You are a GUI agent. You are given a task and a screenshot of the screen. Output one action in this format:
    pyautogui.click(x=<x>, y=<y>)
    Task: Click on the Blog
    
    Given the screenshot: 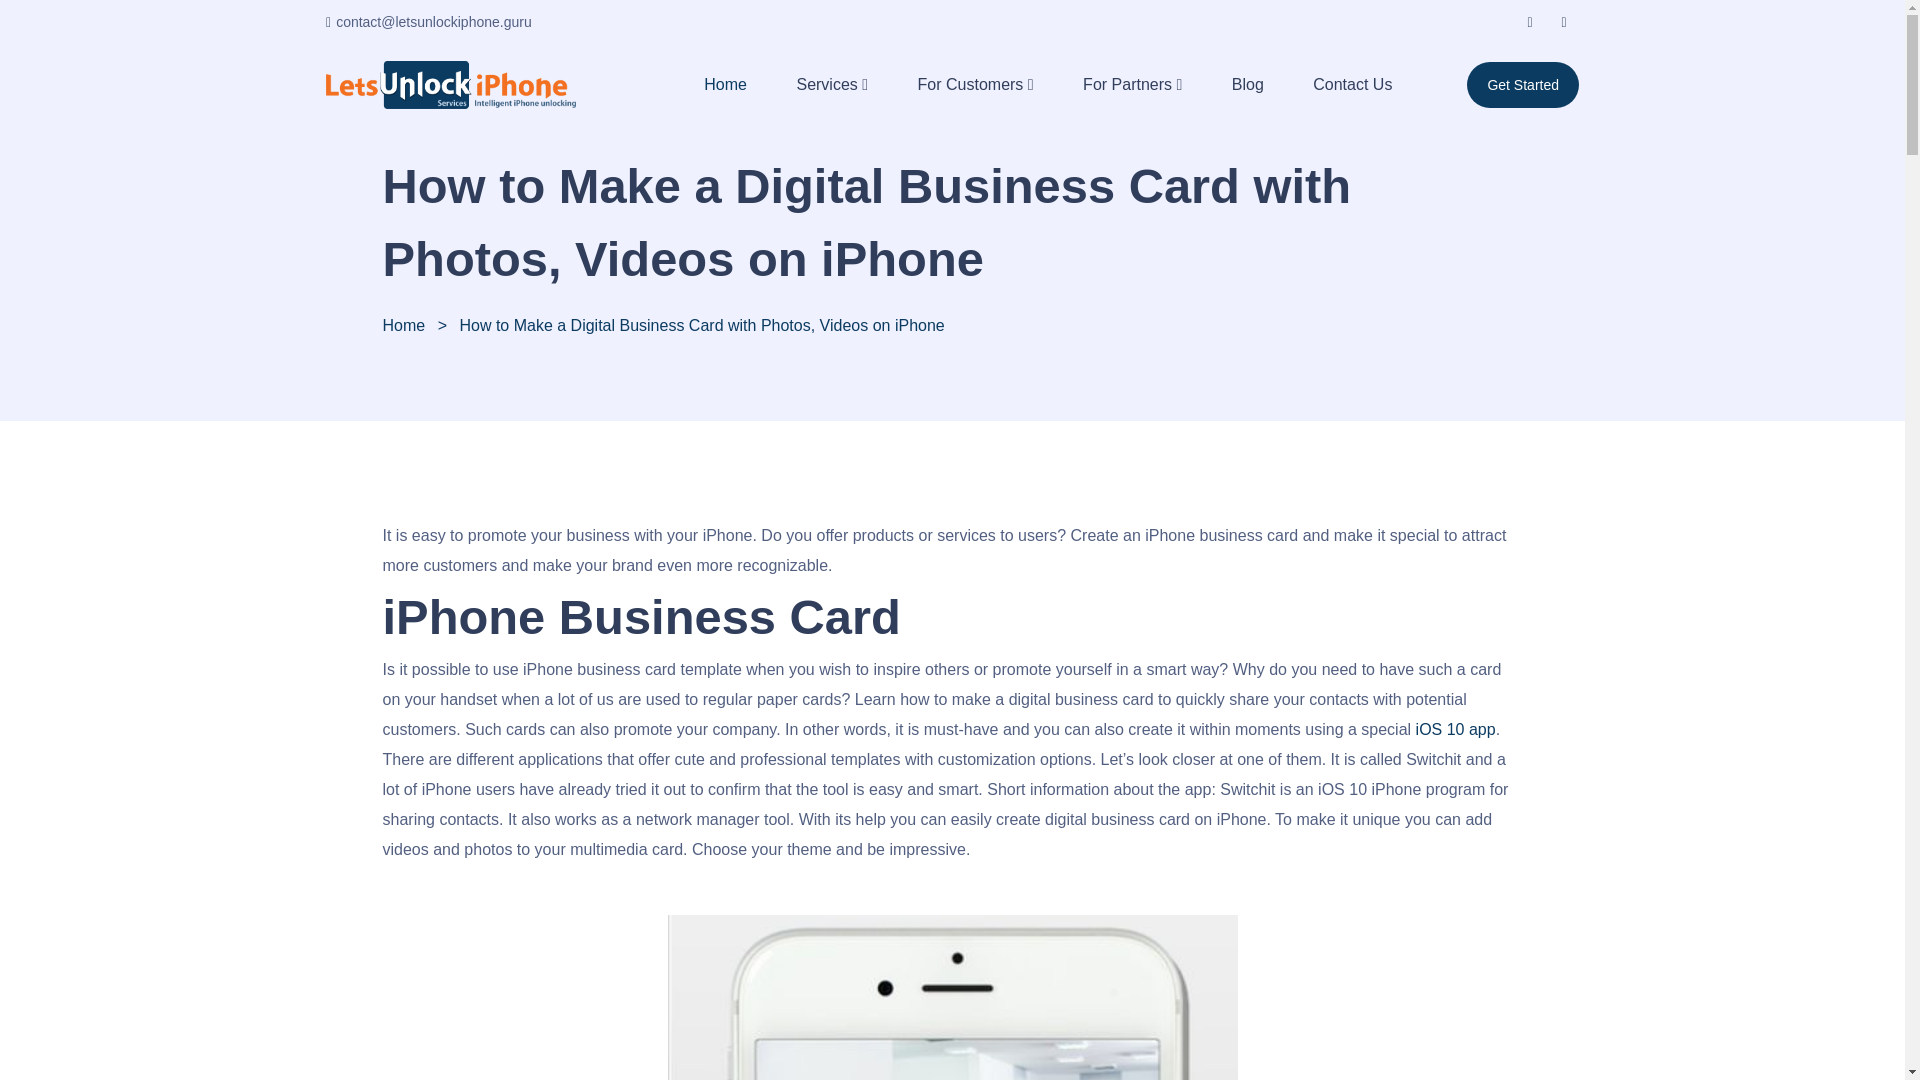 What is the action you would take?
    pyautogui.click(x=1240, y=84)
    